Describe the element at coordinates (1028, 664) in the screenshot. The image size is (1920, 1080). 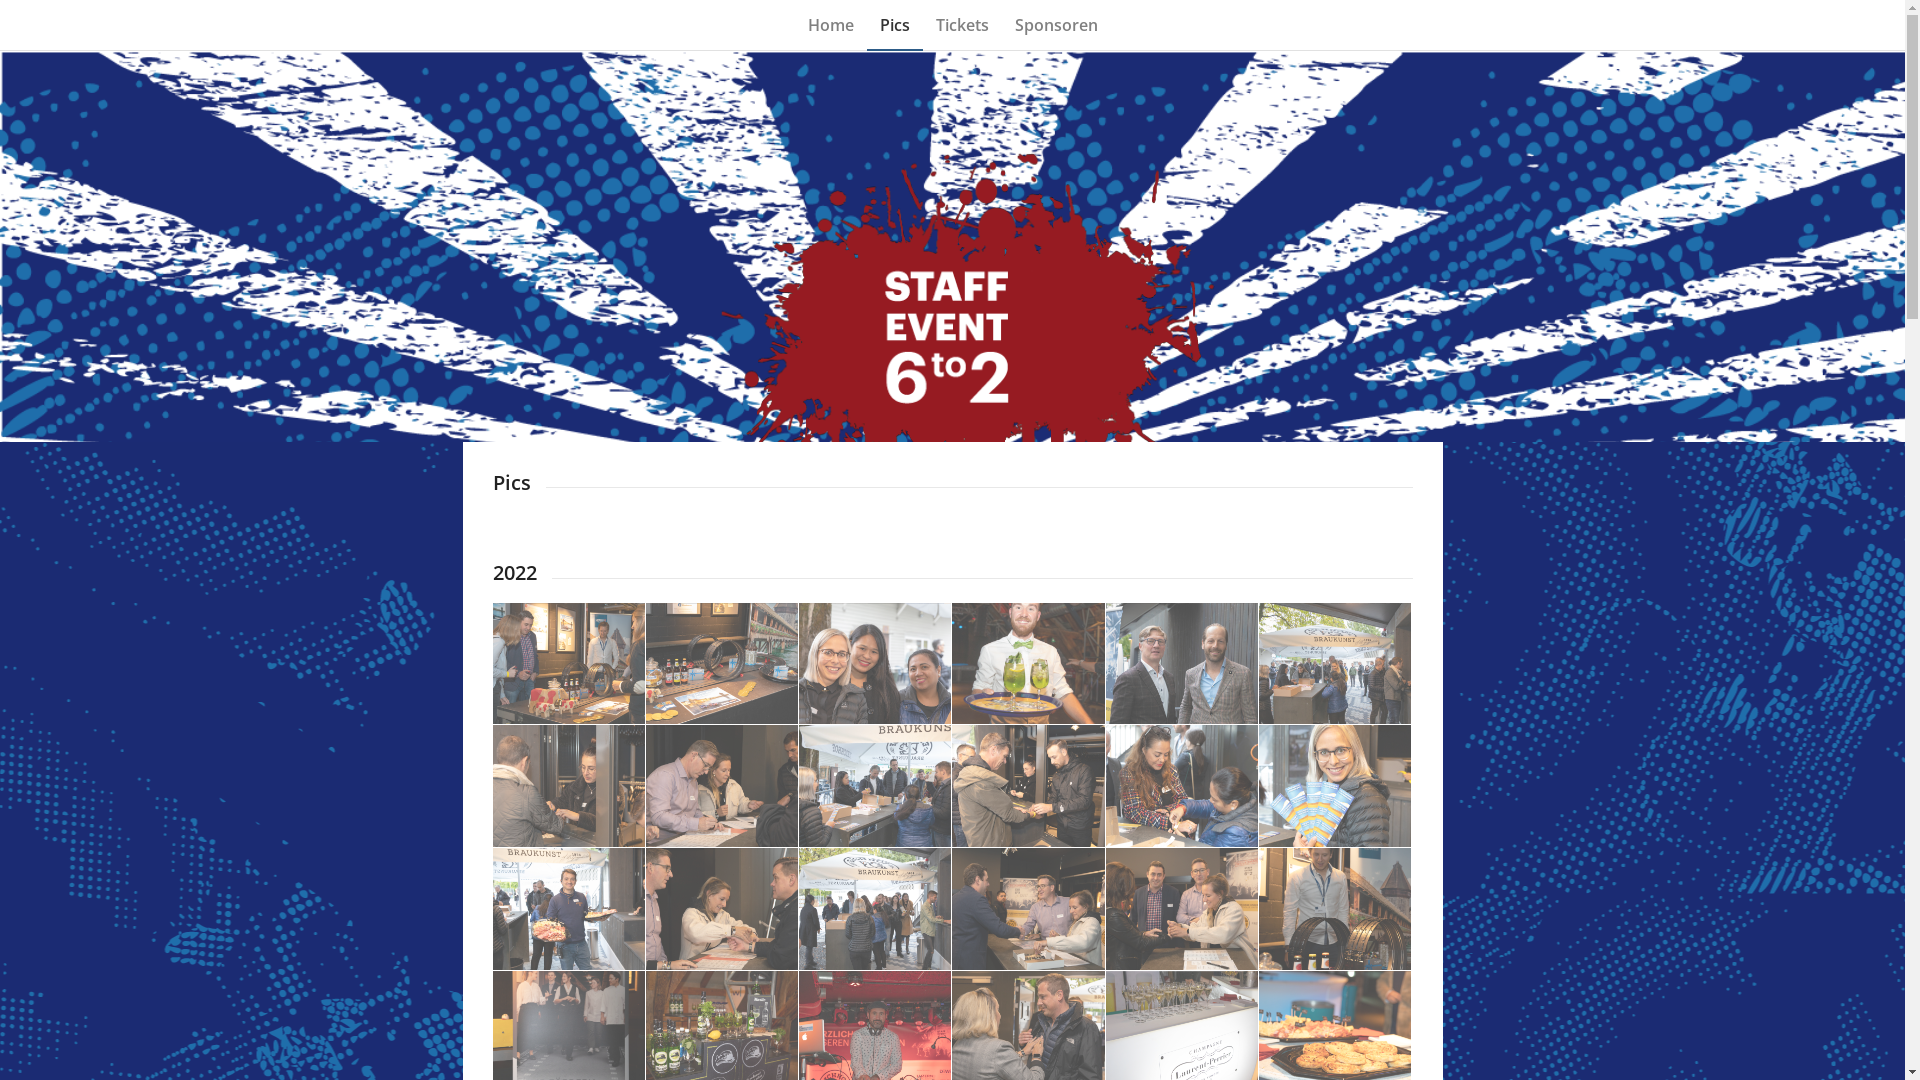
I see `_U5A3538` at that location.